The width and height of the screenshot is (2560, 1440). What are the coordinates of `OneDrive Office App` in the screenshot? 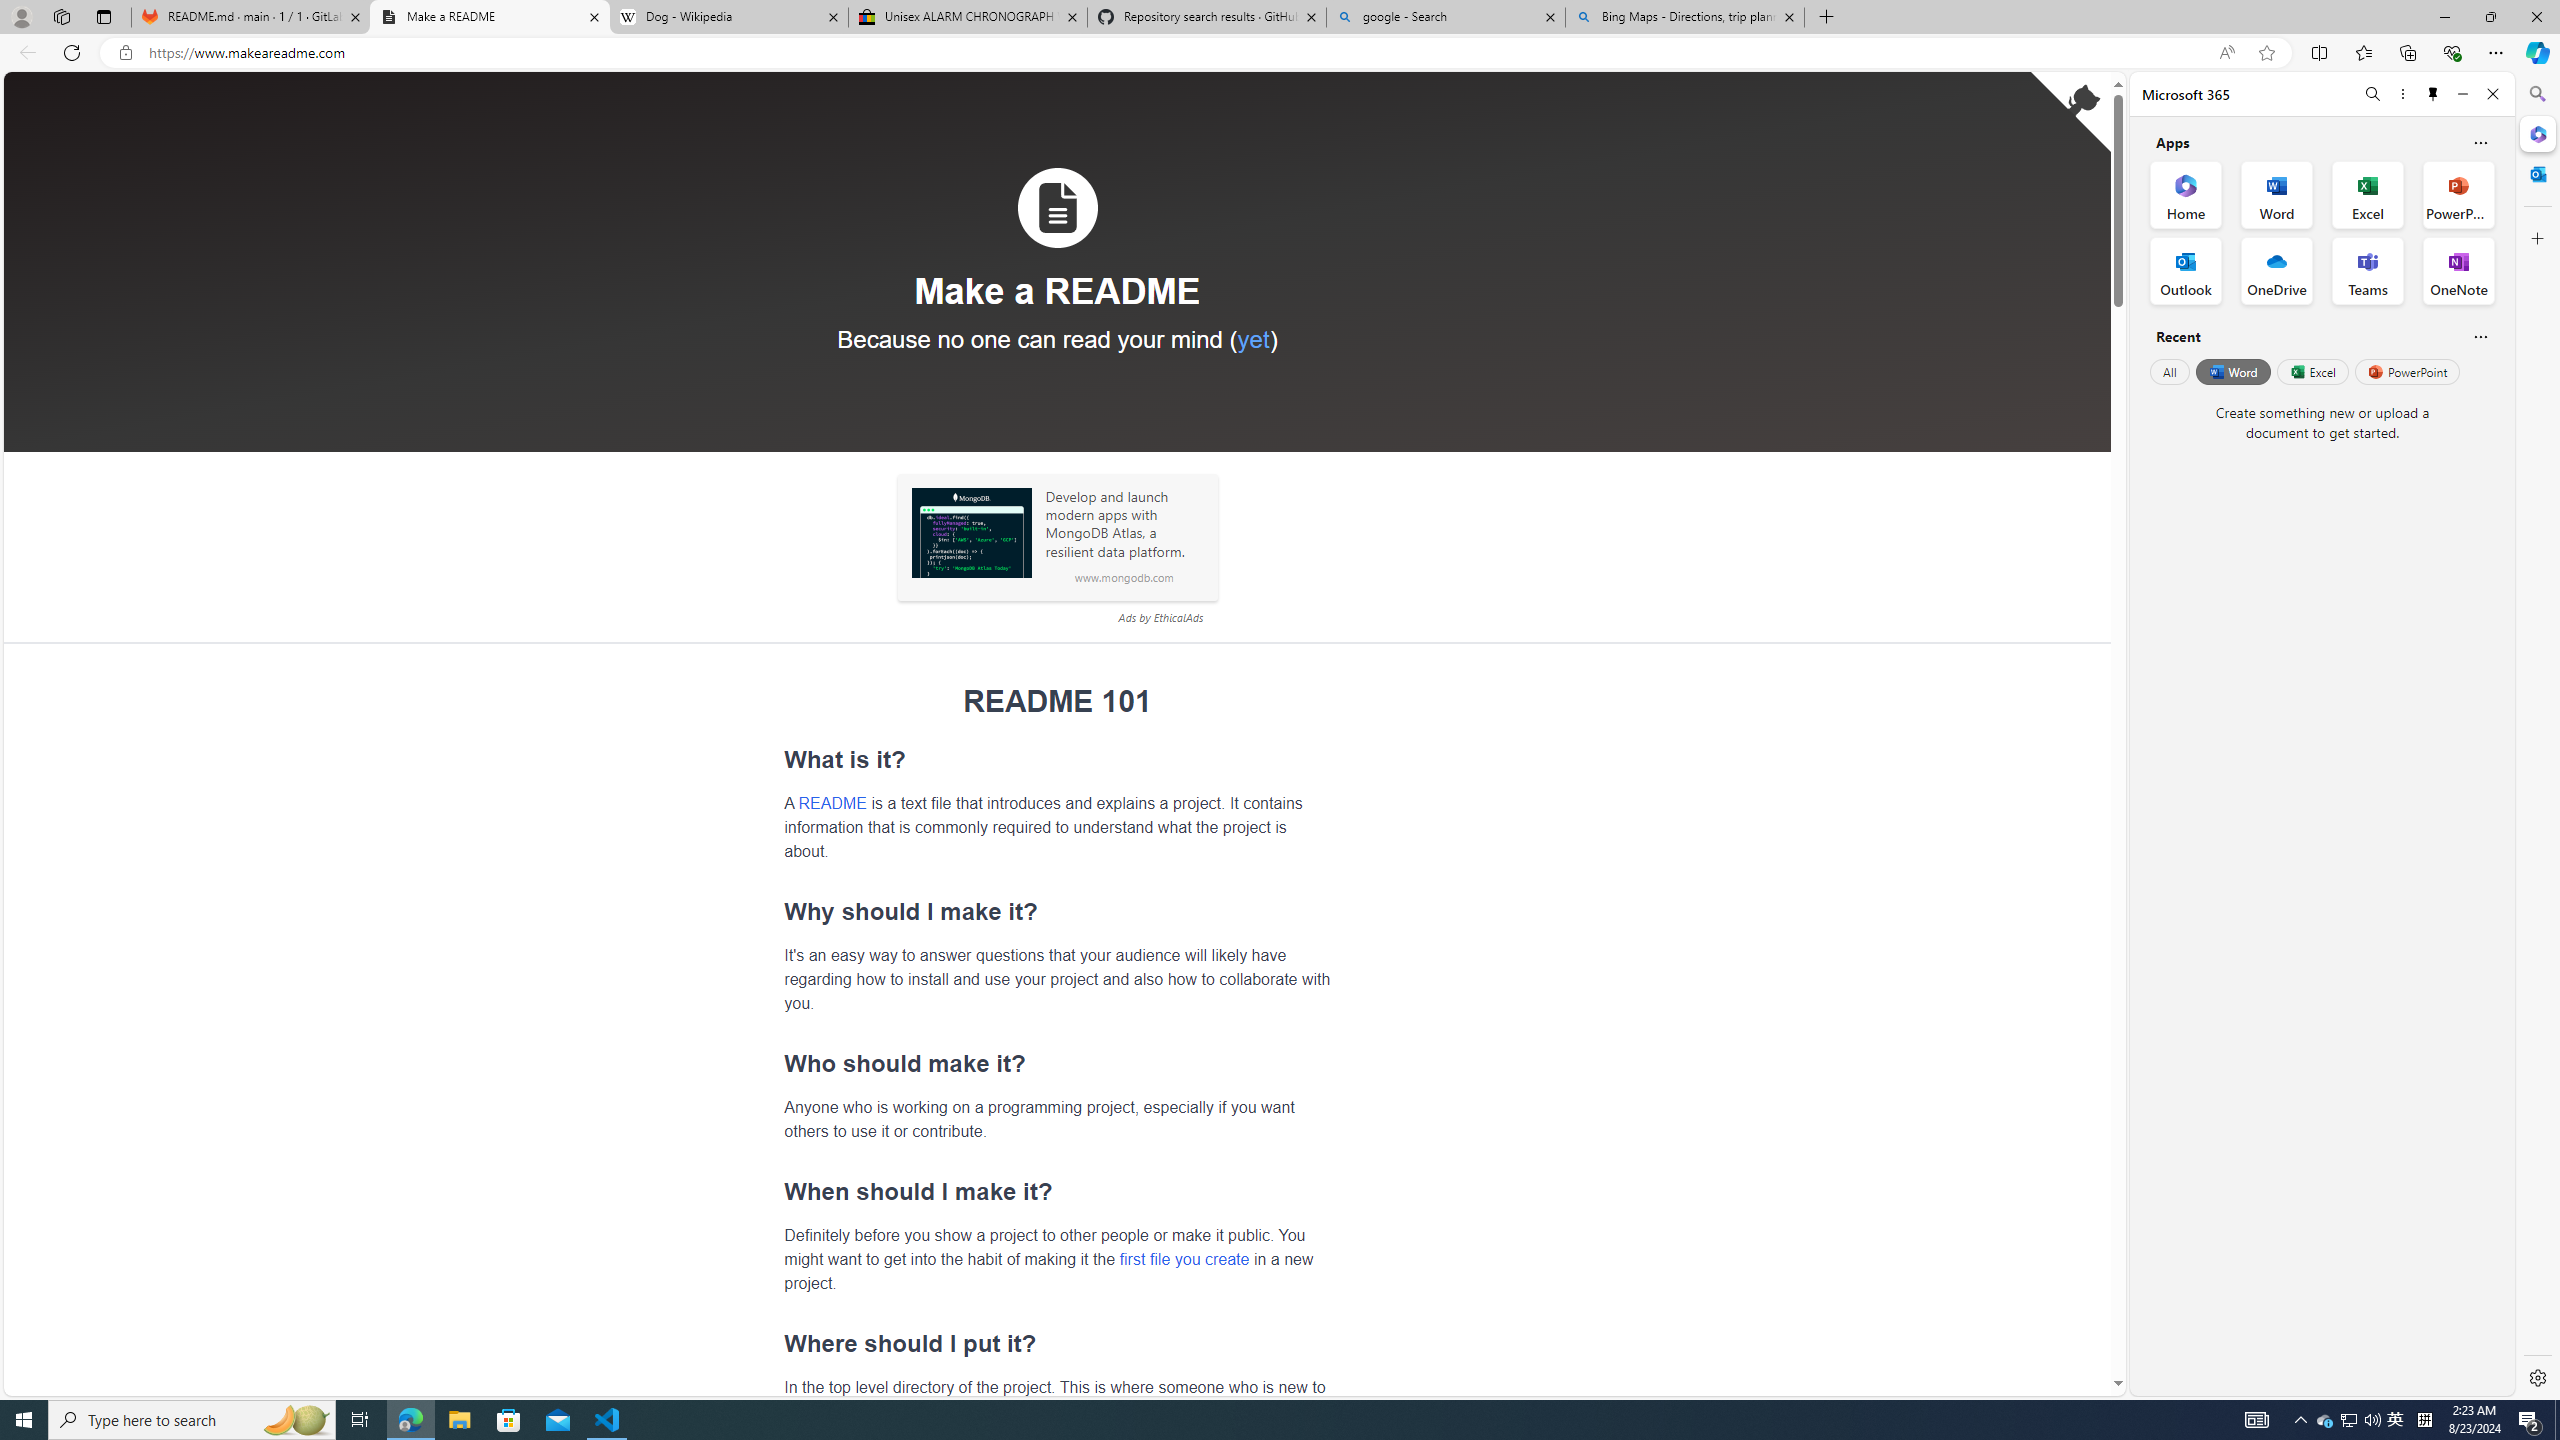 It's located at (2277, 271).